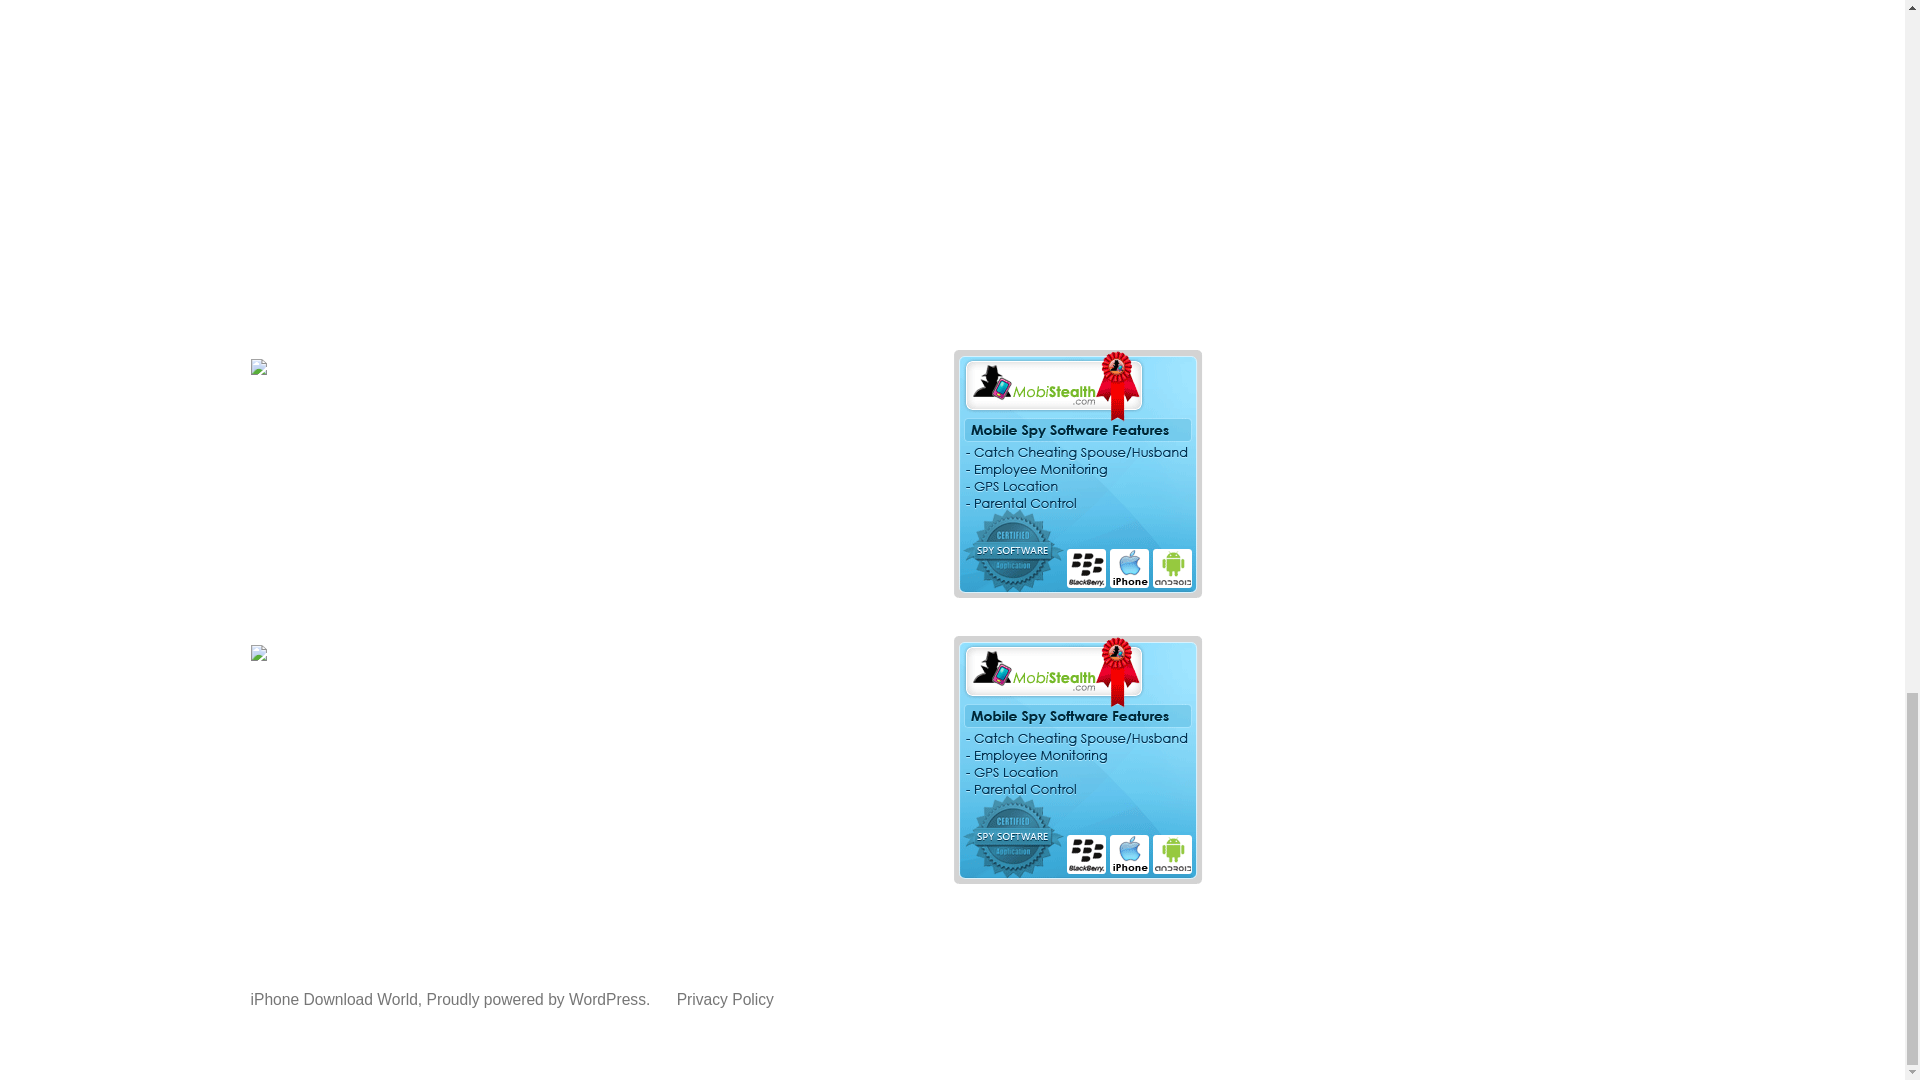 This screenshot has height=1080, width=1920. I want to click on iPhone Download World, so click(332, 999).